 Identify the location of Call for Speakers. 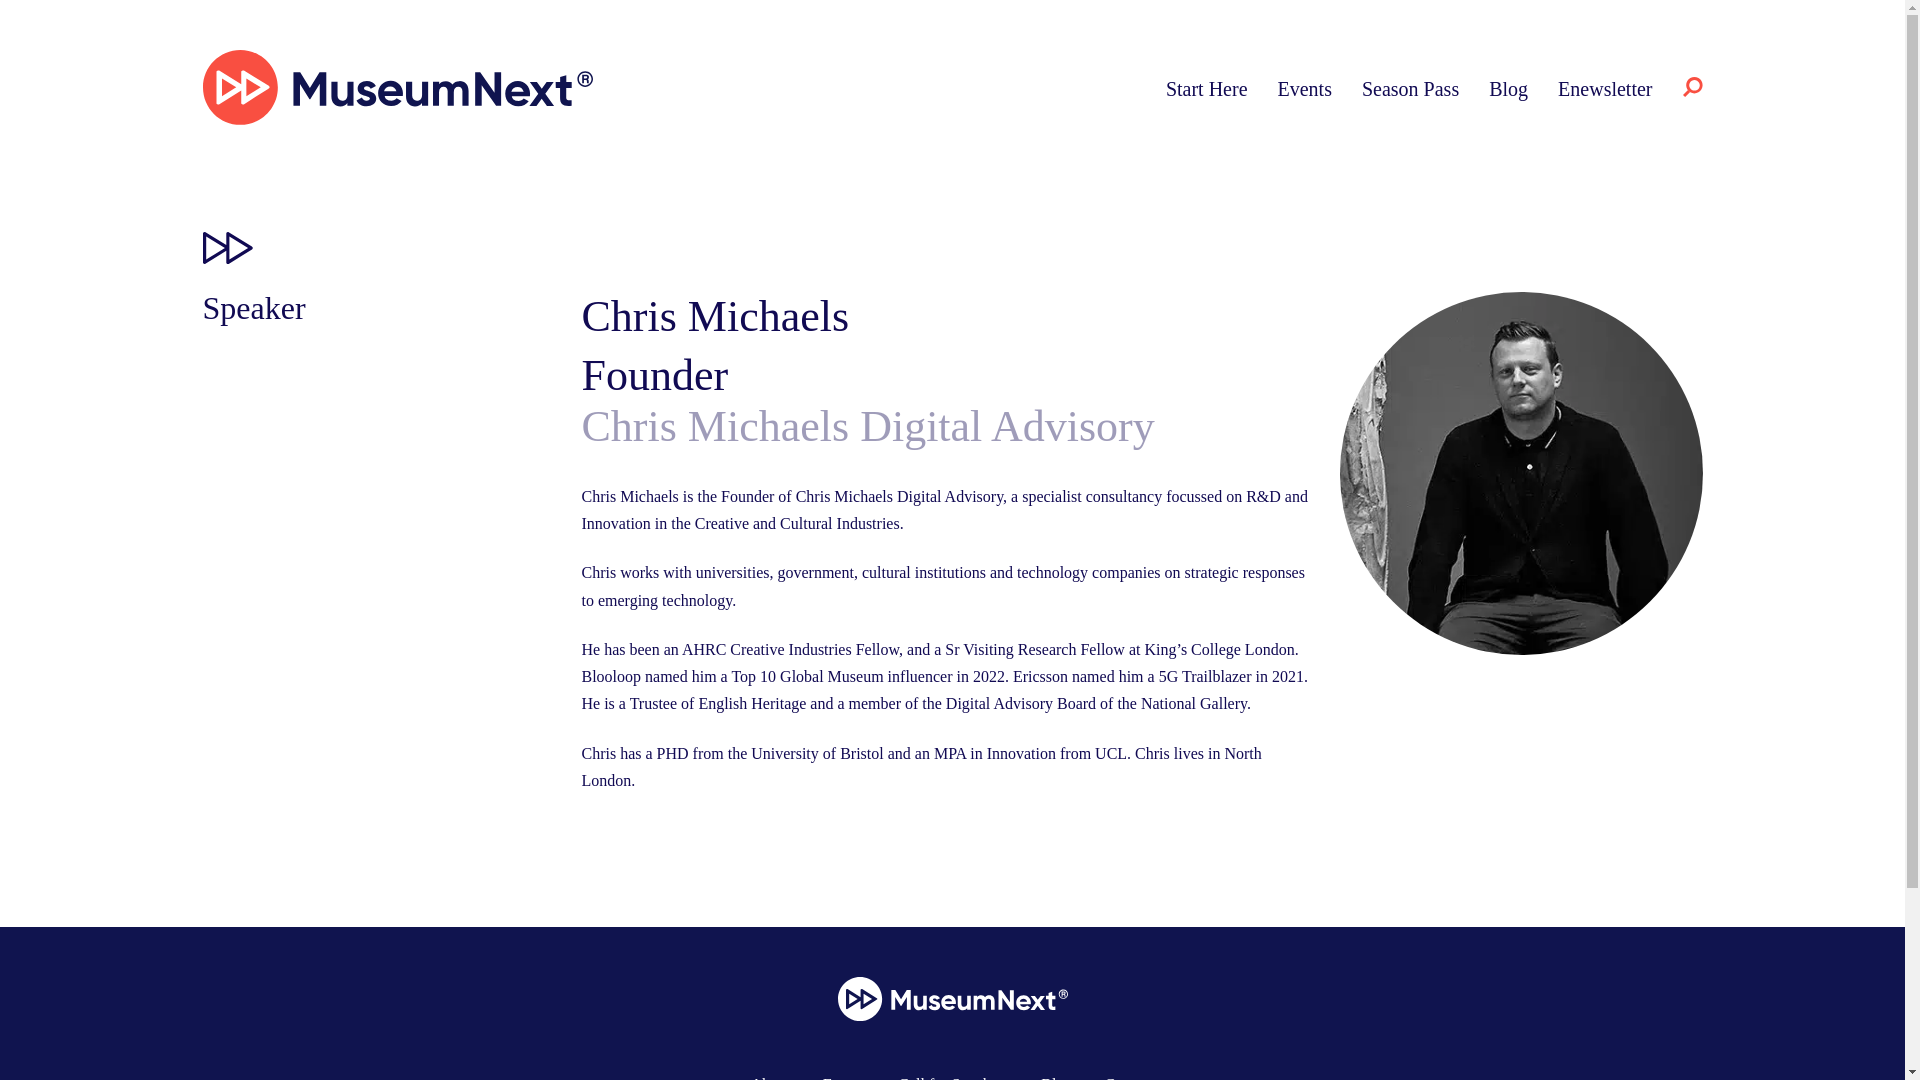
(954, 1078).